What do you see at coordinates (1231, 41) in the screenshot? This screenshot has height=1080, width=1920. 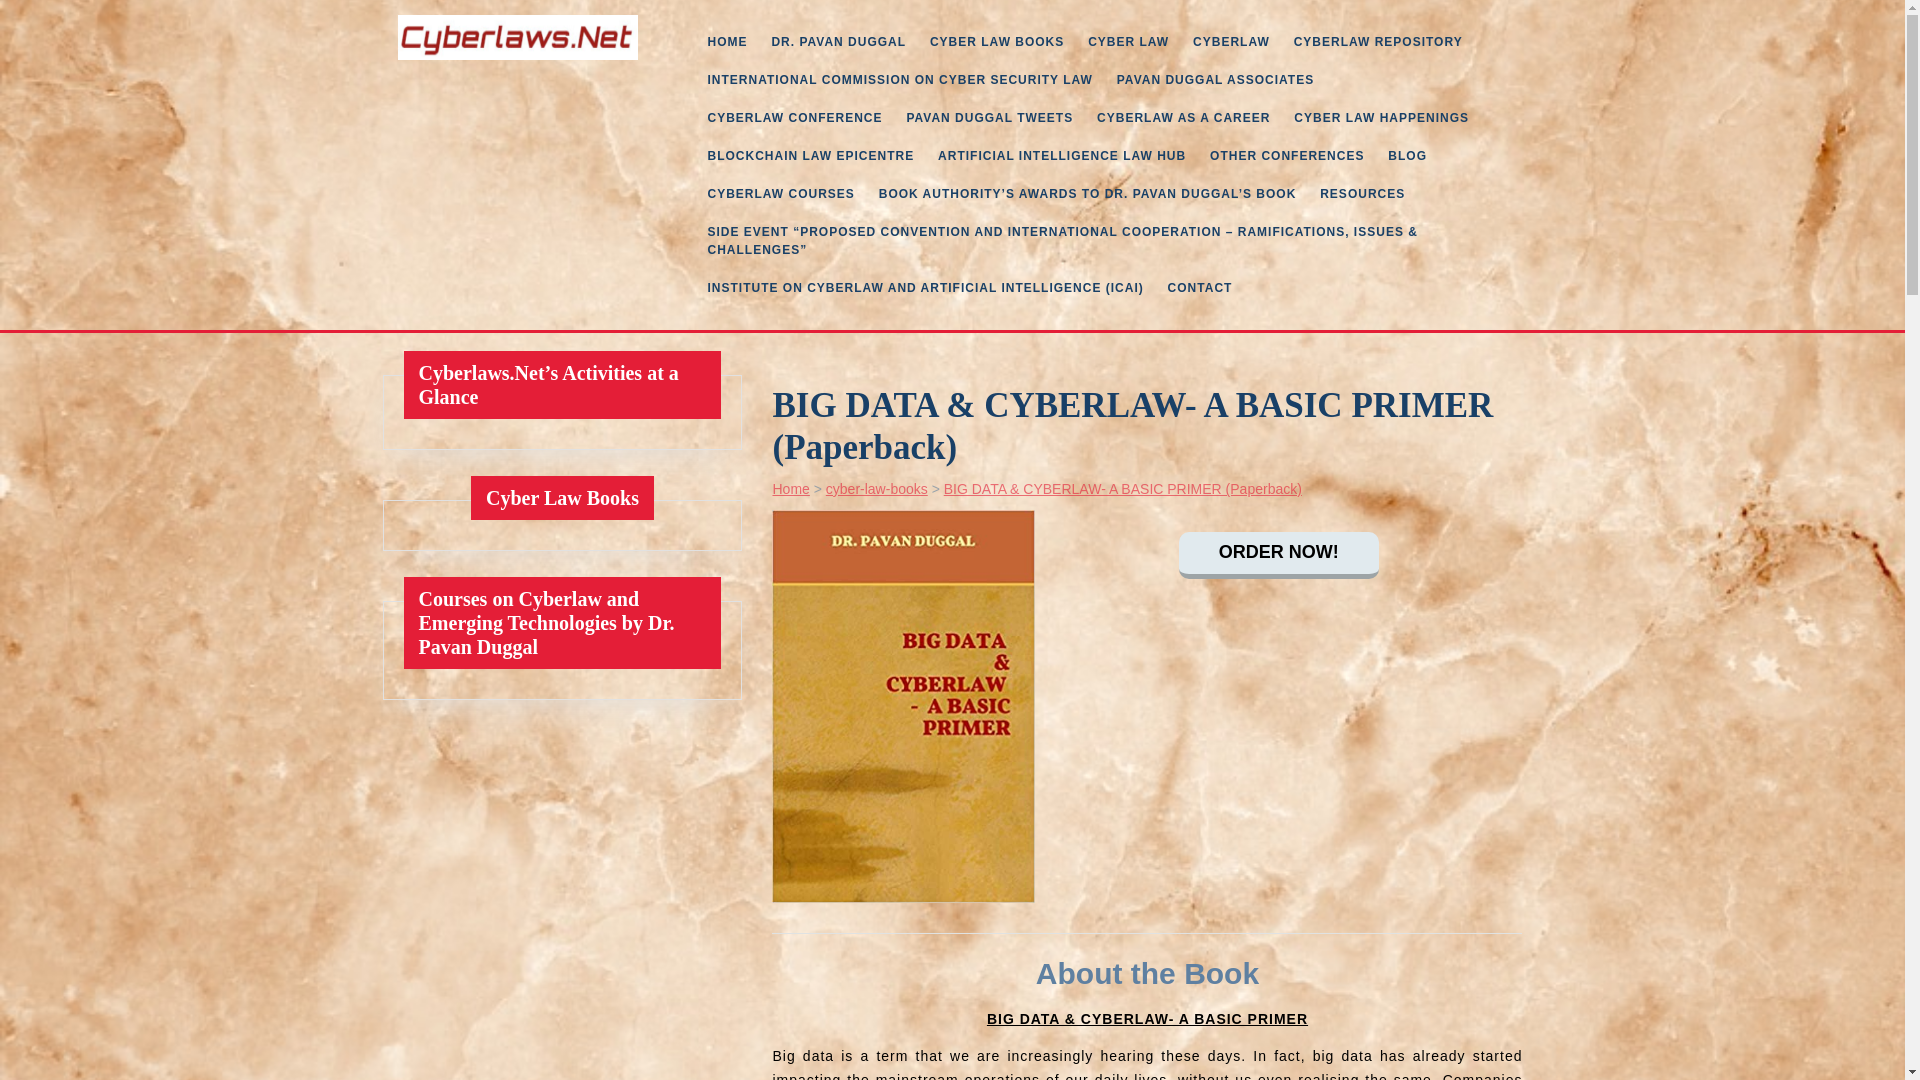 I see `CYBERLAW` at bounding box center [1231, 41].